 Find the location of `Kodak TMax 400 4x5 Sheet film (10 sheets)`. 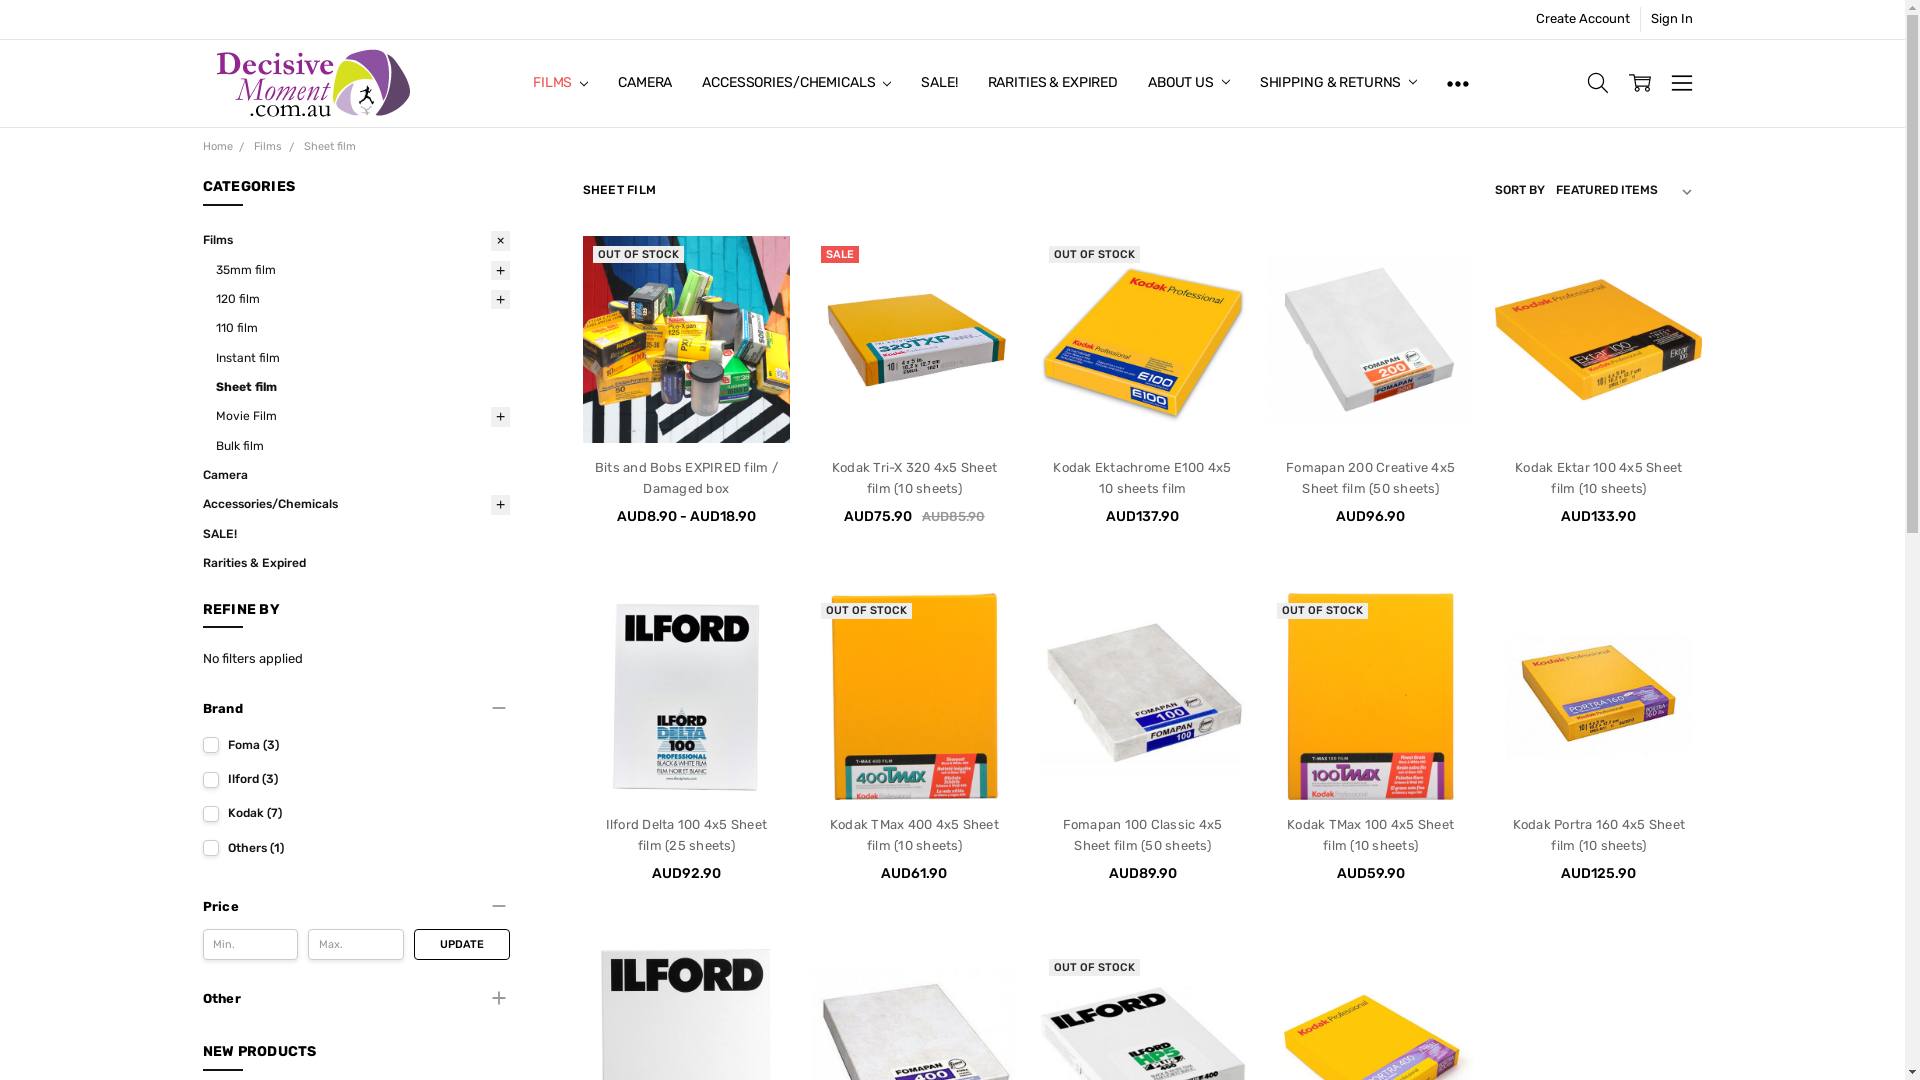

Kodak TMax 400 4x5 Sheet film (10 sheets) is located at coordinates (914, 696).